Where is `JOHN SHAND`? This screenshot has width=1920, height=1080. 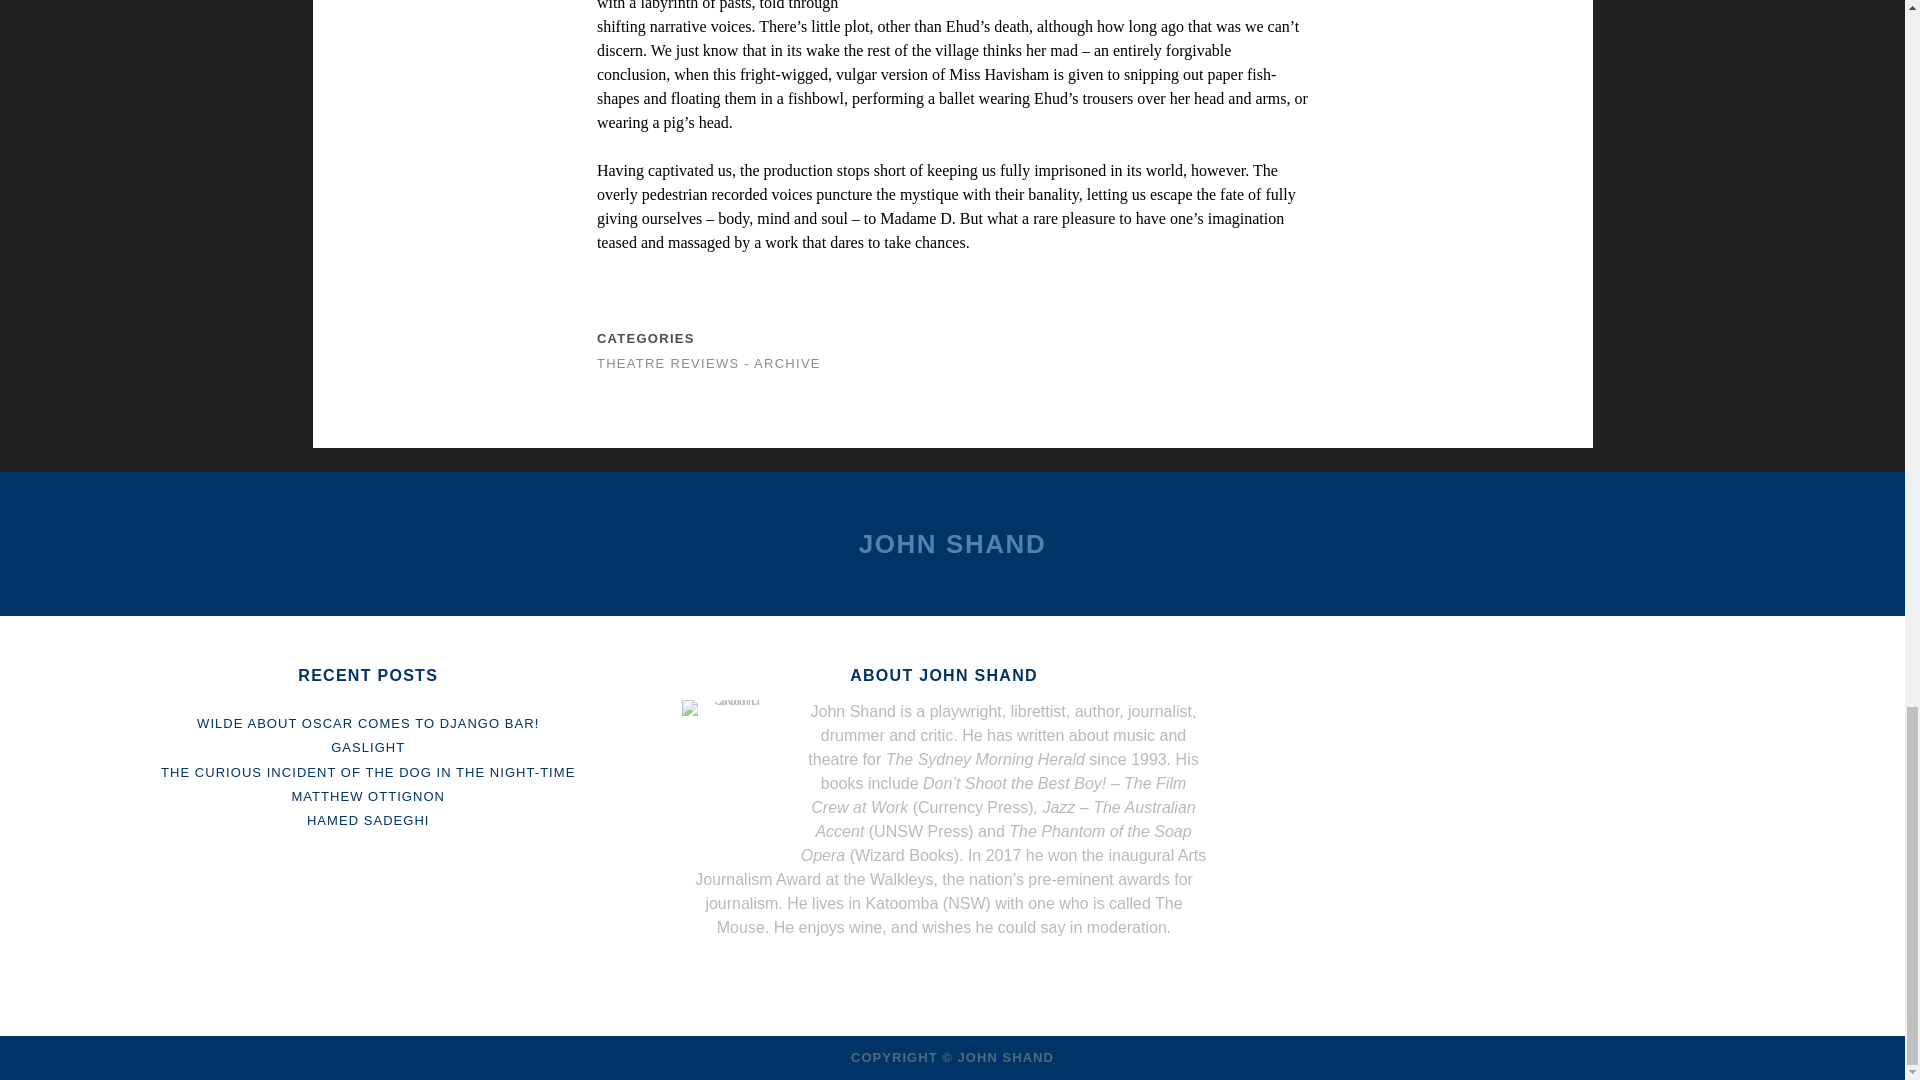
JOHN SHAND is located at coordinates (952, 544).